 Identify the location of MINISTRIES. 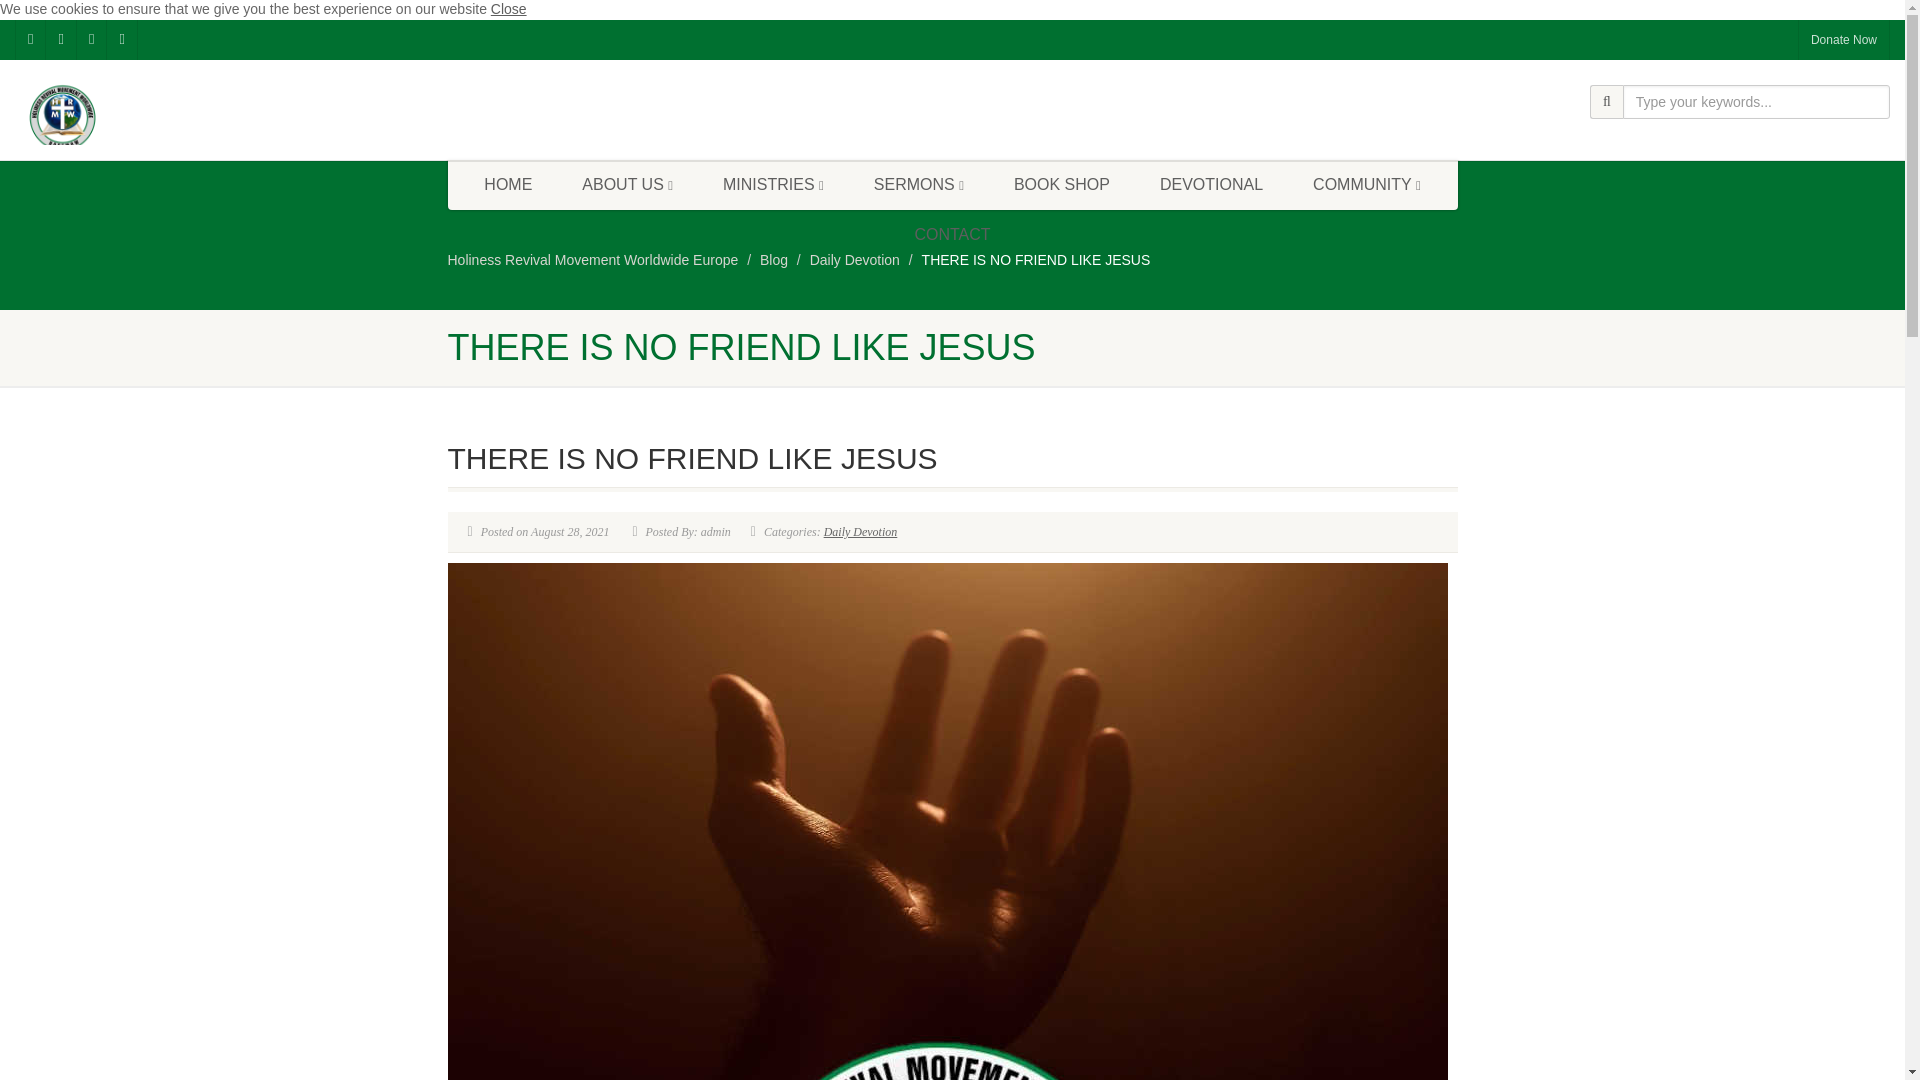
(773, 184).